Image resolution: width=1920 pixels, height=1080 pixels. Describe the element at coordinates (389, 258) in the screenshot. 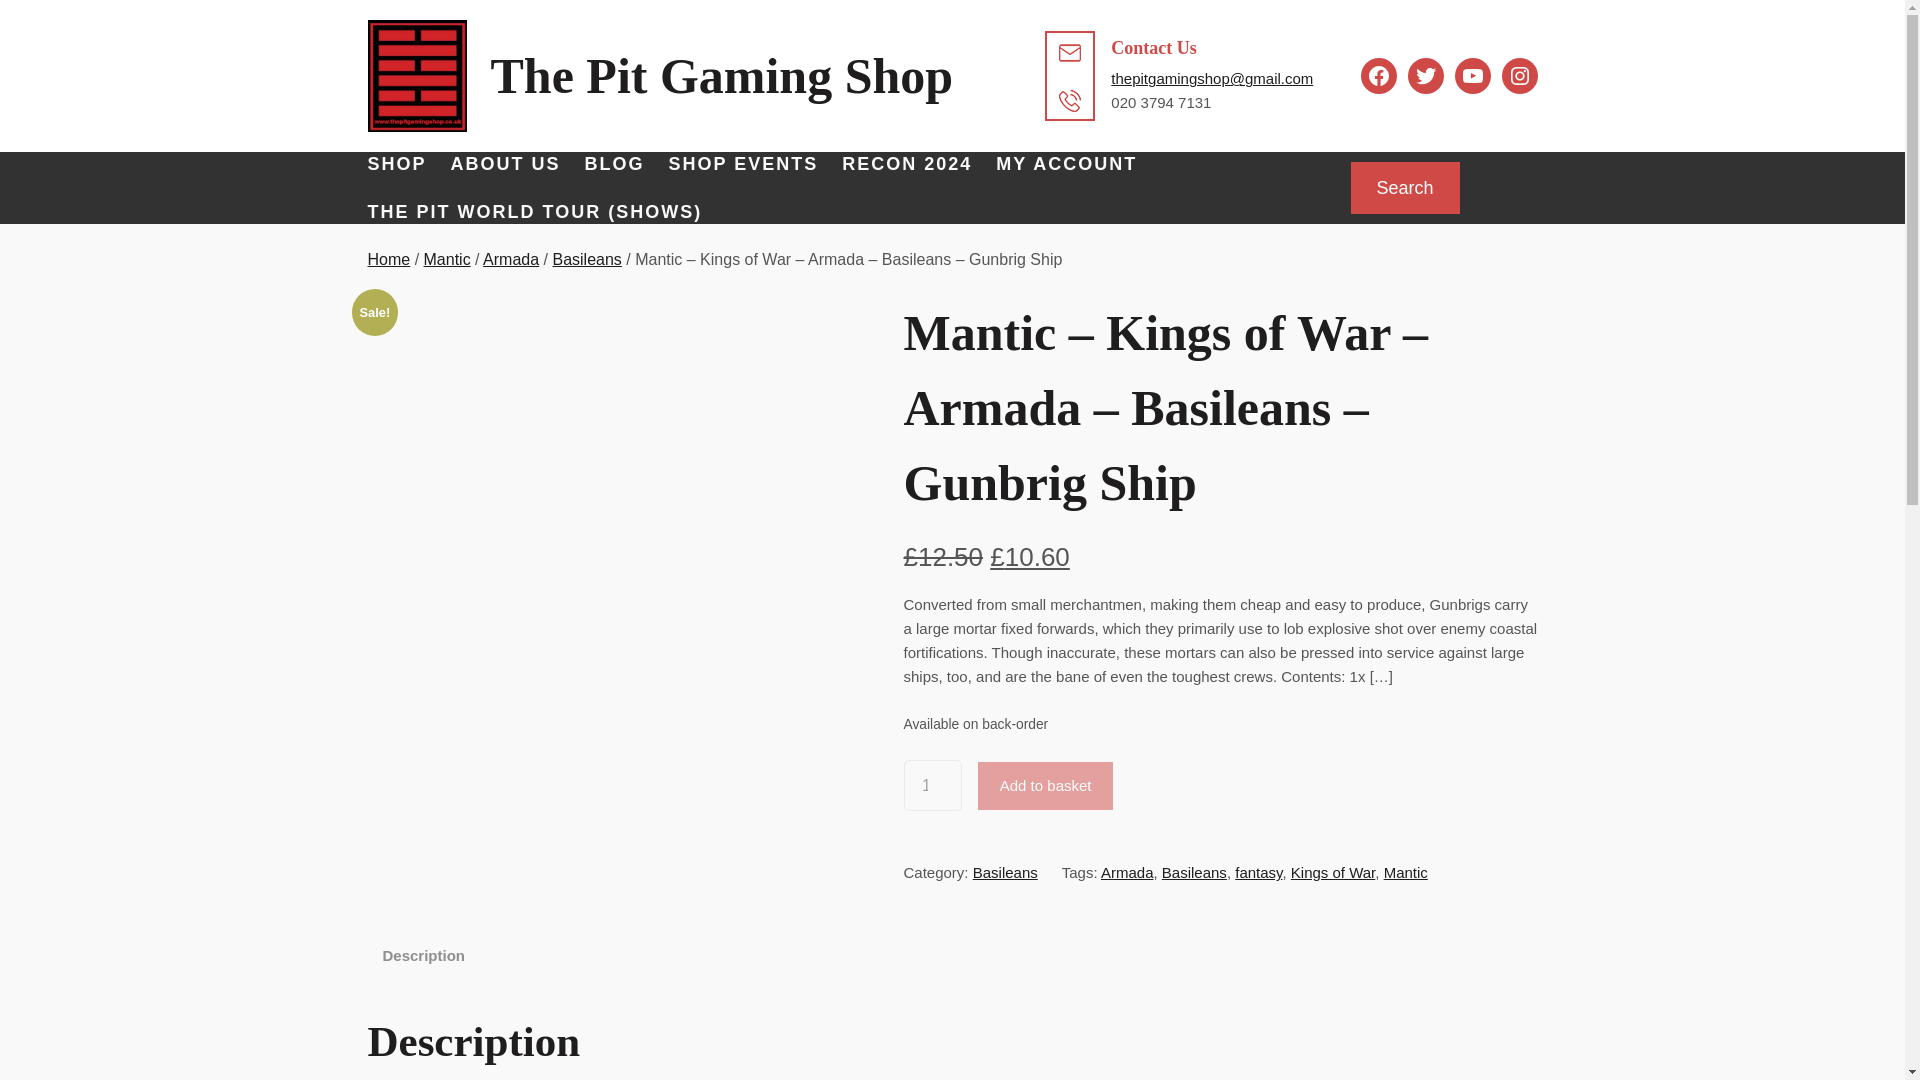

I see `Home` at that location.